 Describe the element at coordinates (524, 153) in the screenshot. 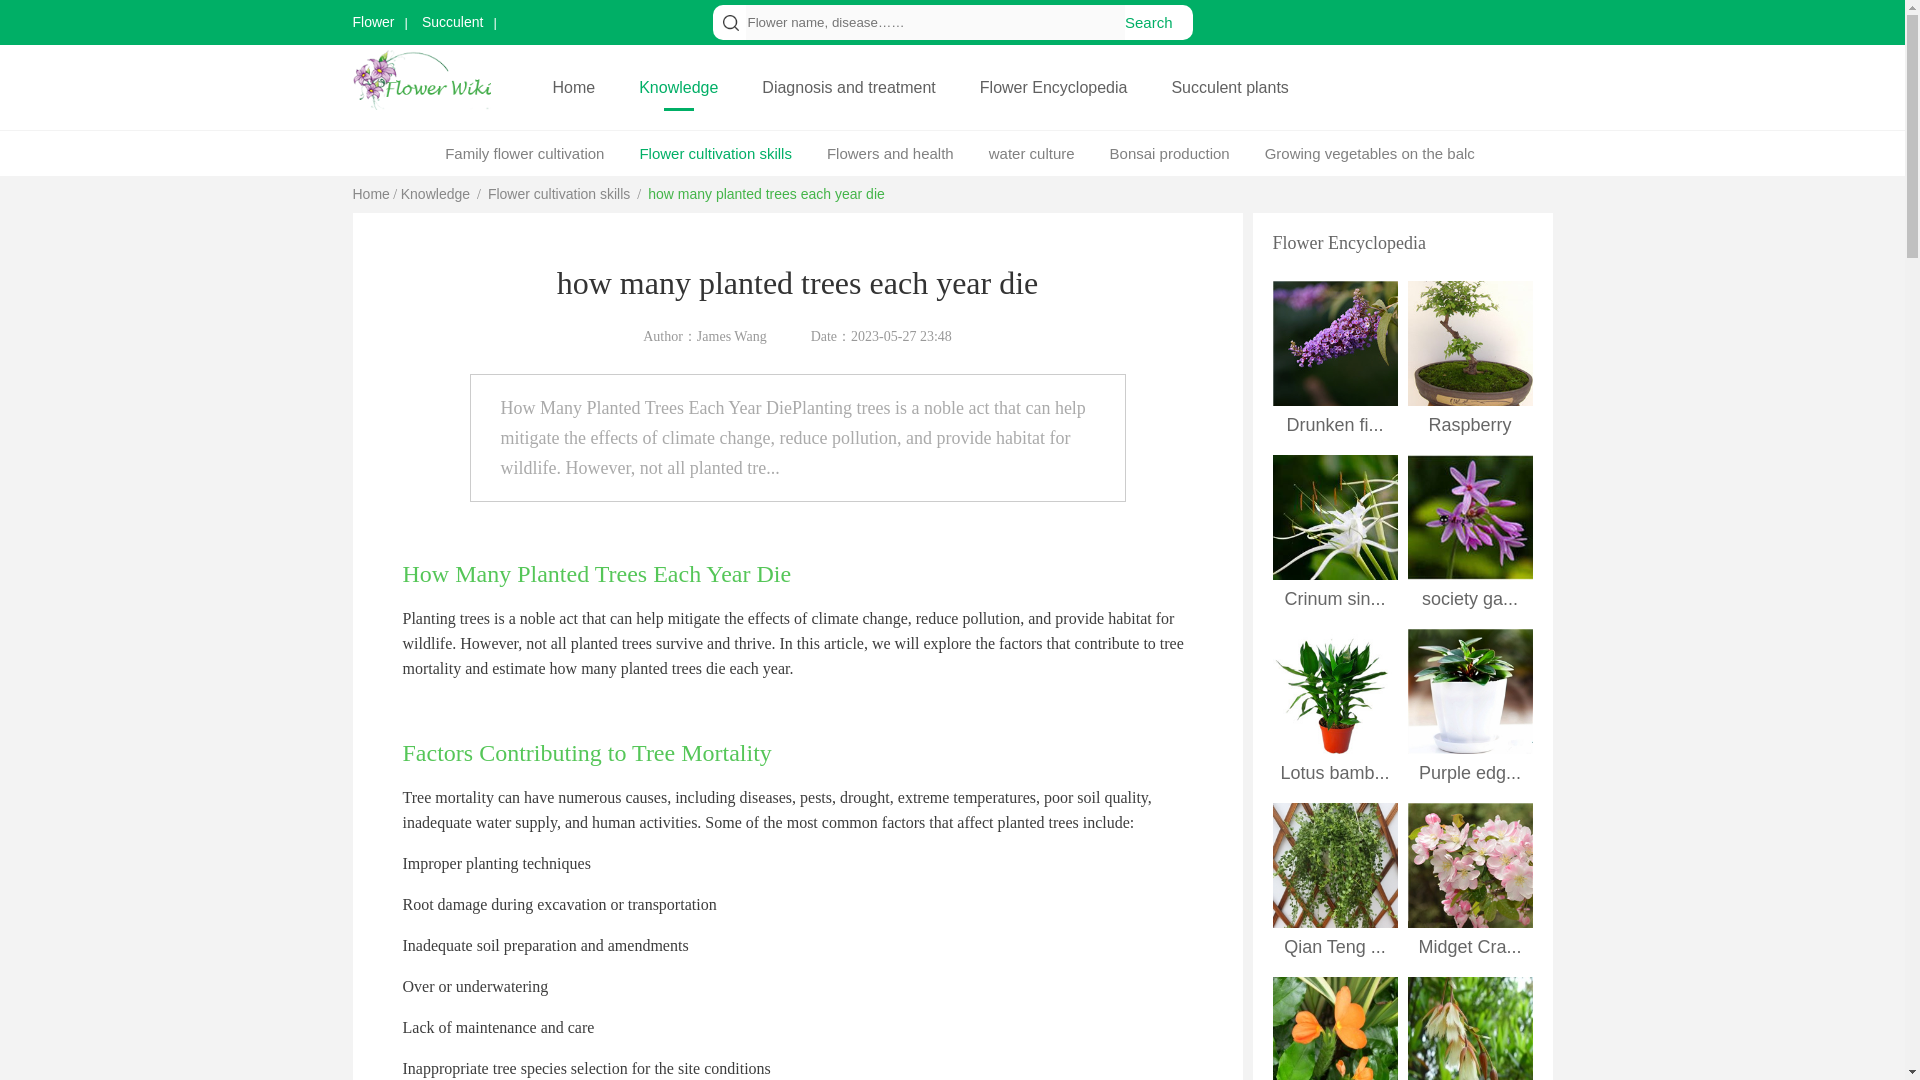

I see `Family flower cultivation` at that location.